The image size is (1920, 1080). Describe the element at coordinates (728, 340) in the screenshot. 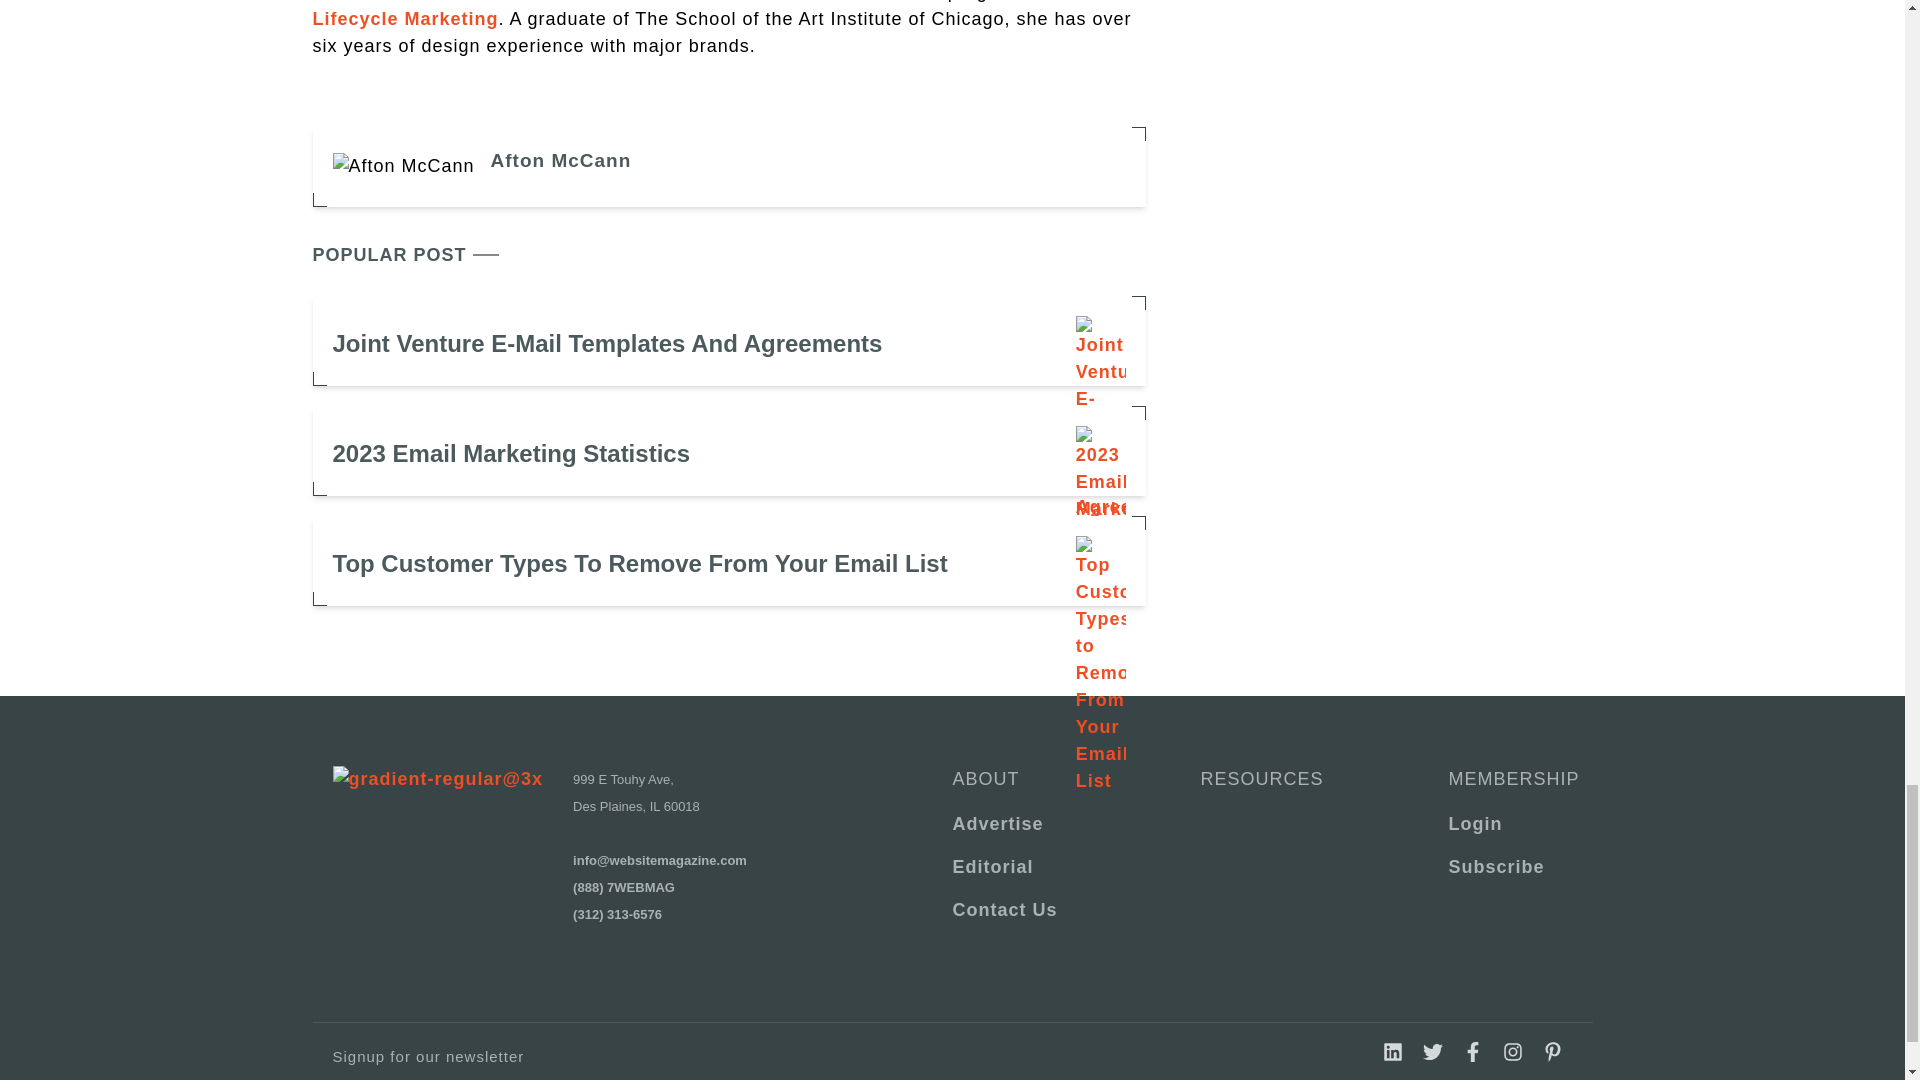

I see `Joint Venture E-Mail Templates And Agreements` at that location.